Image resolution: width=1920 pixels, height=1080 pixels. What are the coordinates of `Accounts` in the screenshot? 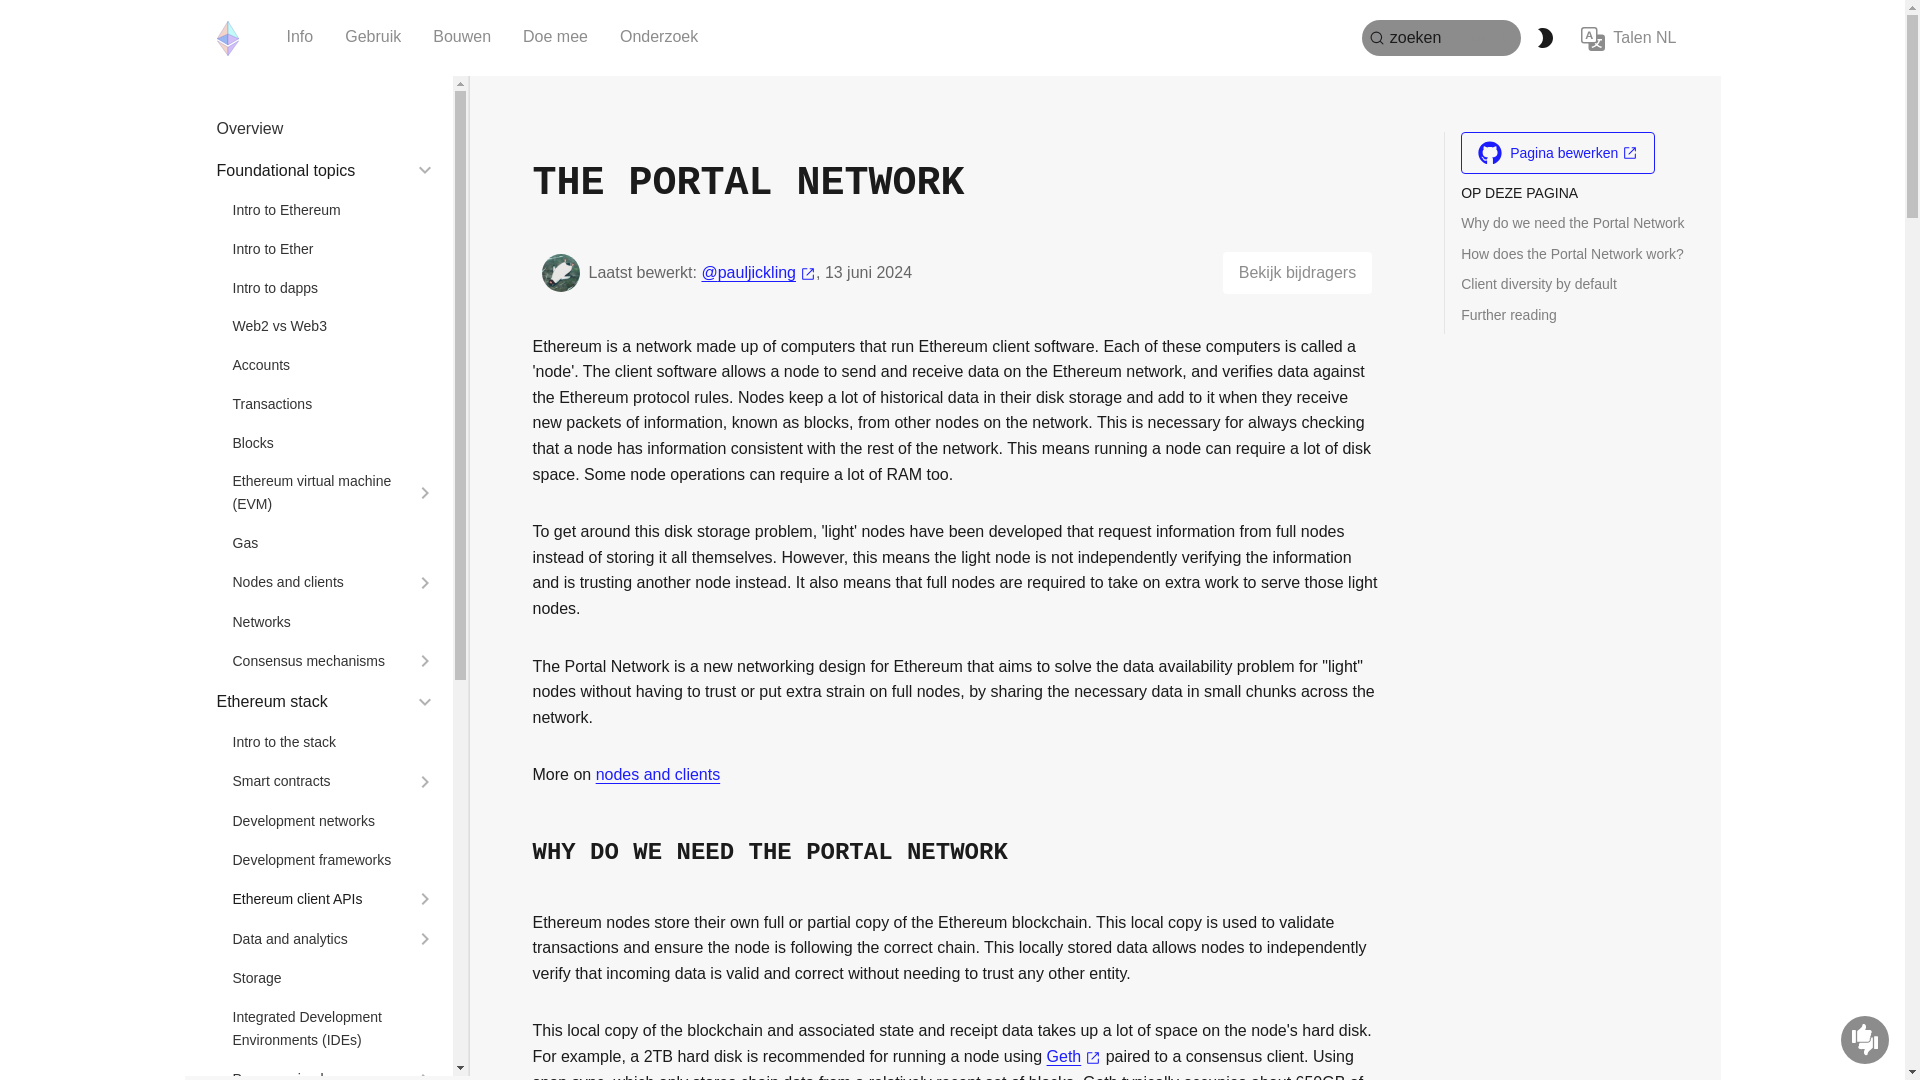 It's located at (334, 365).